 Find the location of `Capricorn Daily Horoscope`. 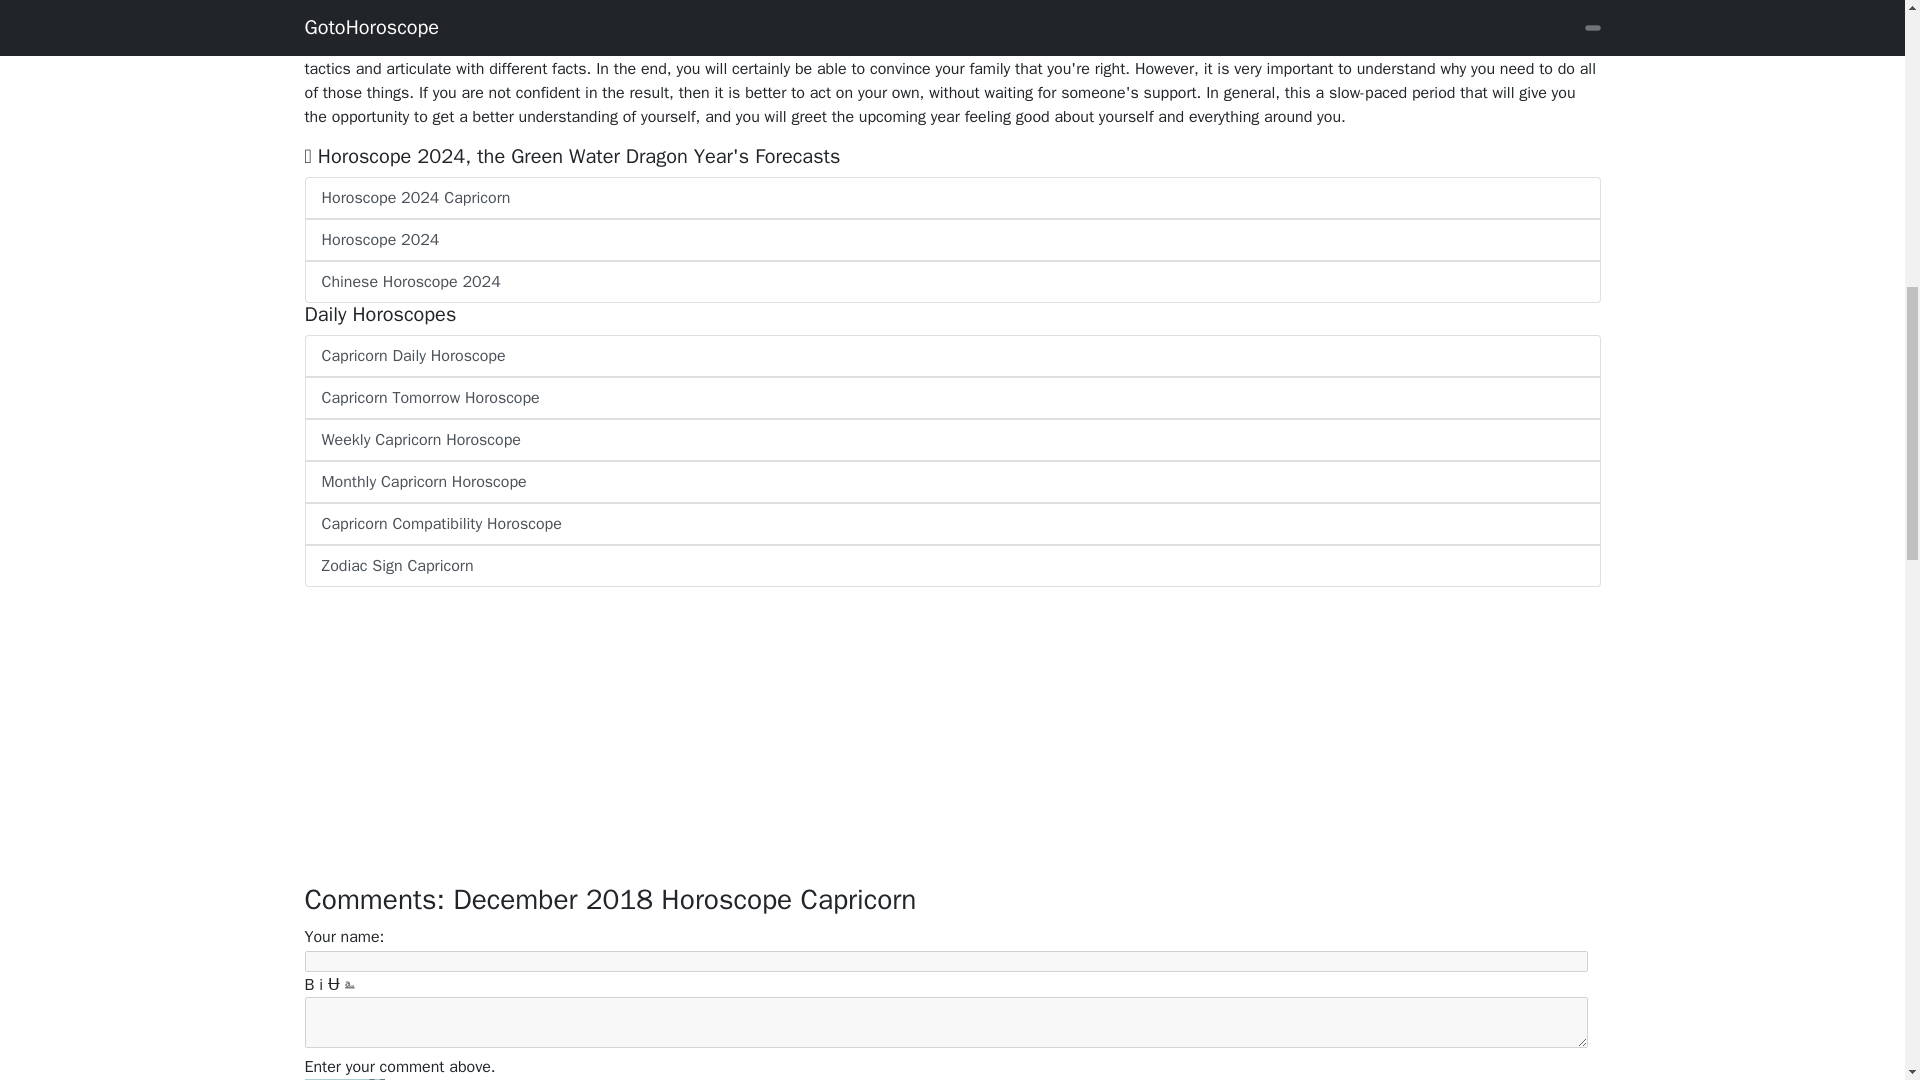

Capricorn Daily Horoscope is located at coordinates (951, 355).